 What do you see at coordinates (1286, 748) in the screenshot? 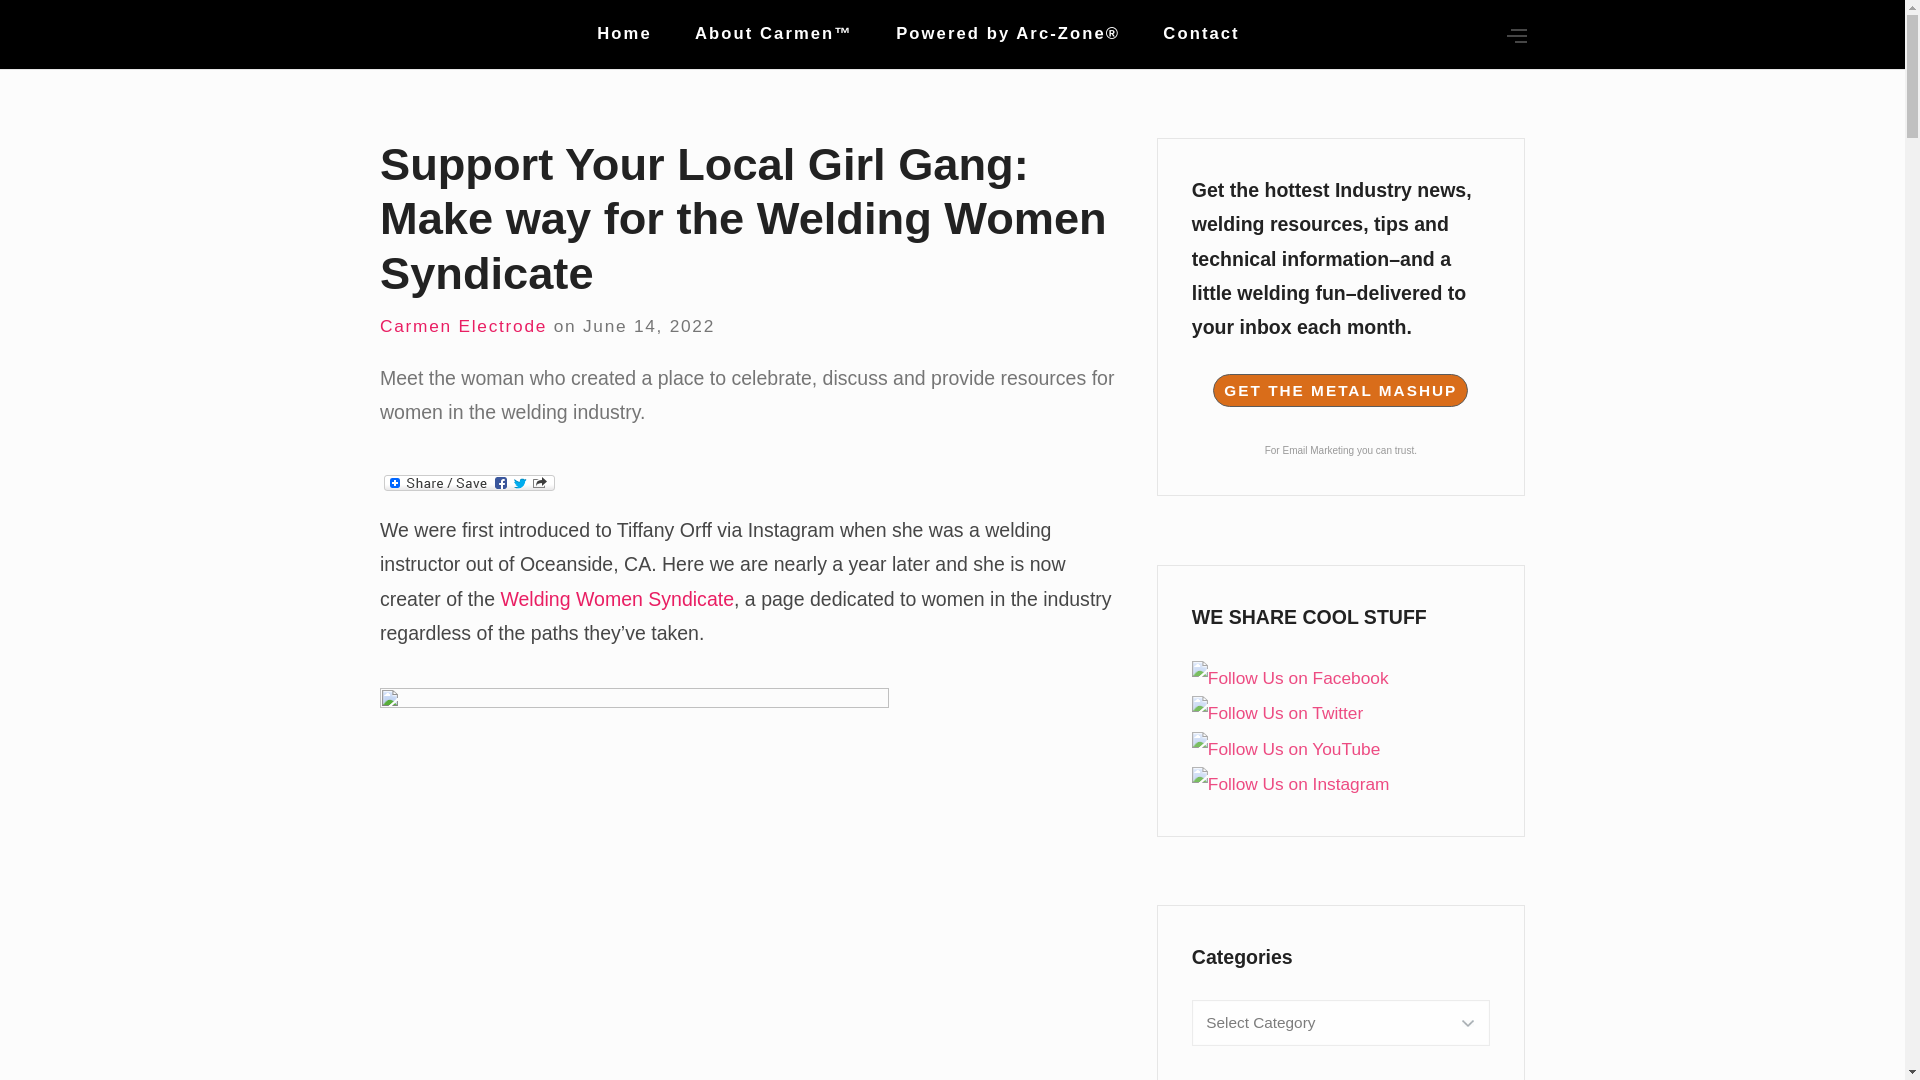
I see `Follow Us on YouTube` at bounding box center [1286, 748].